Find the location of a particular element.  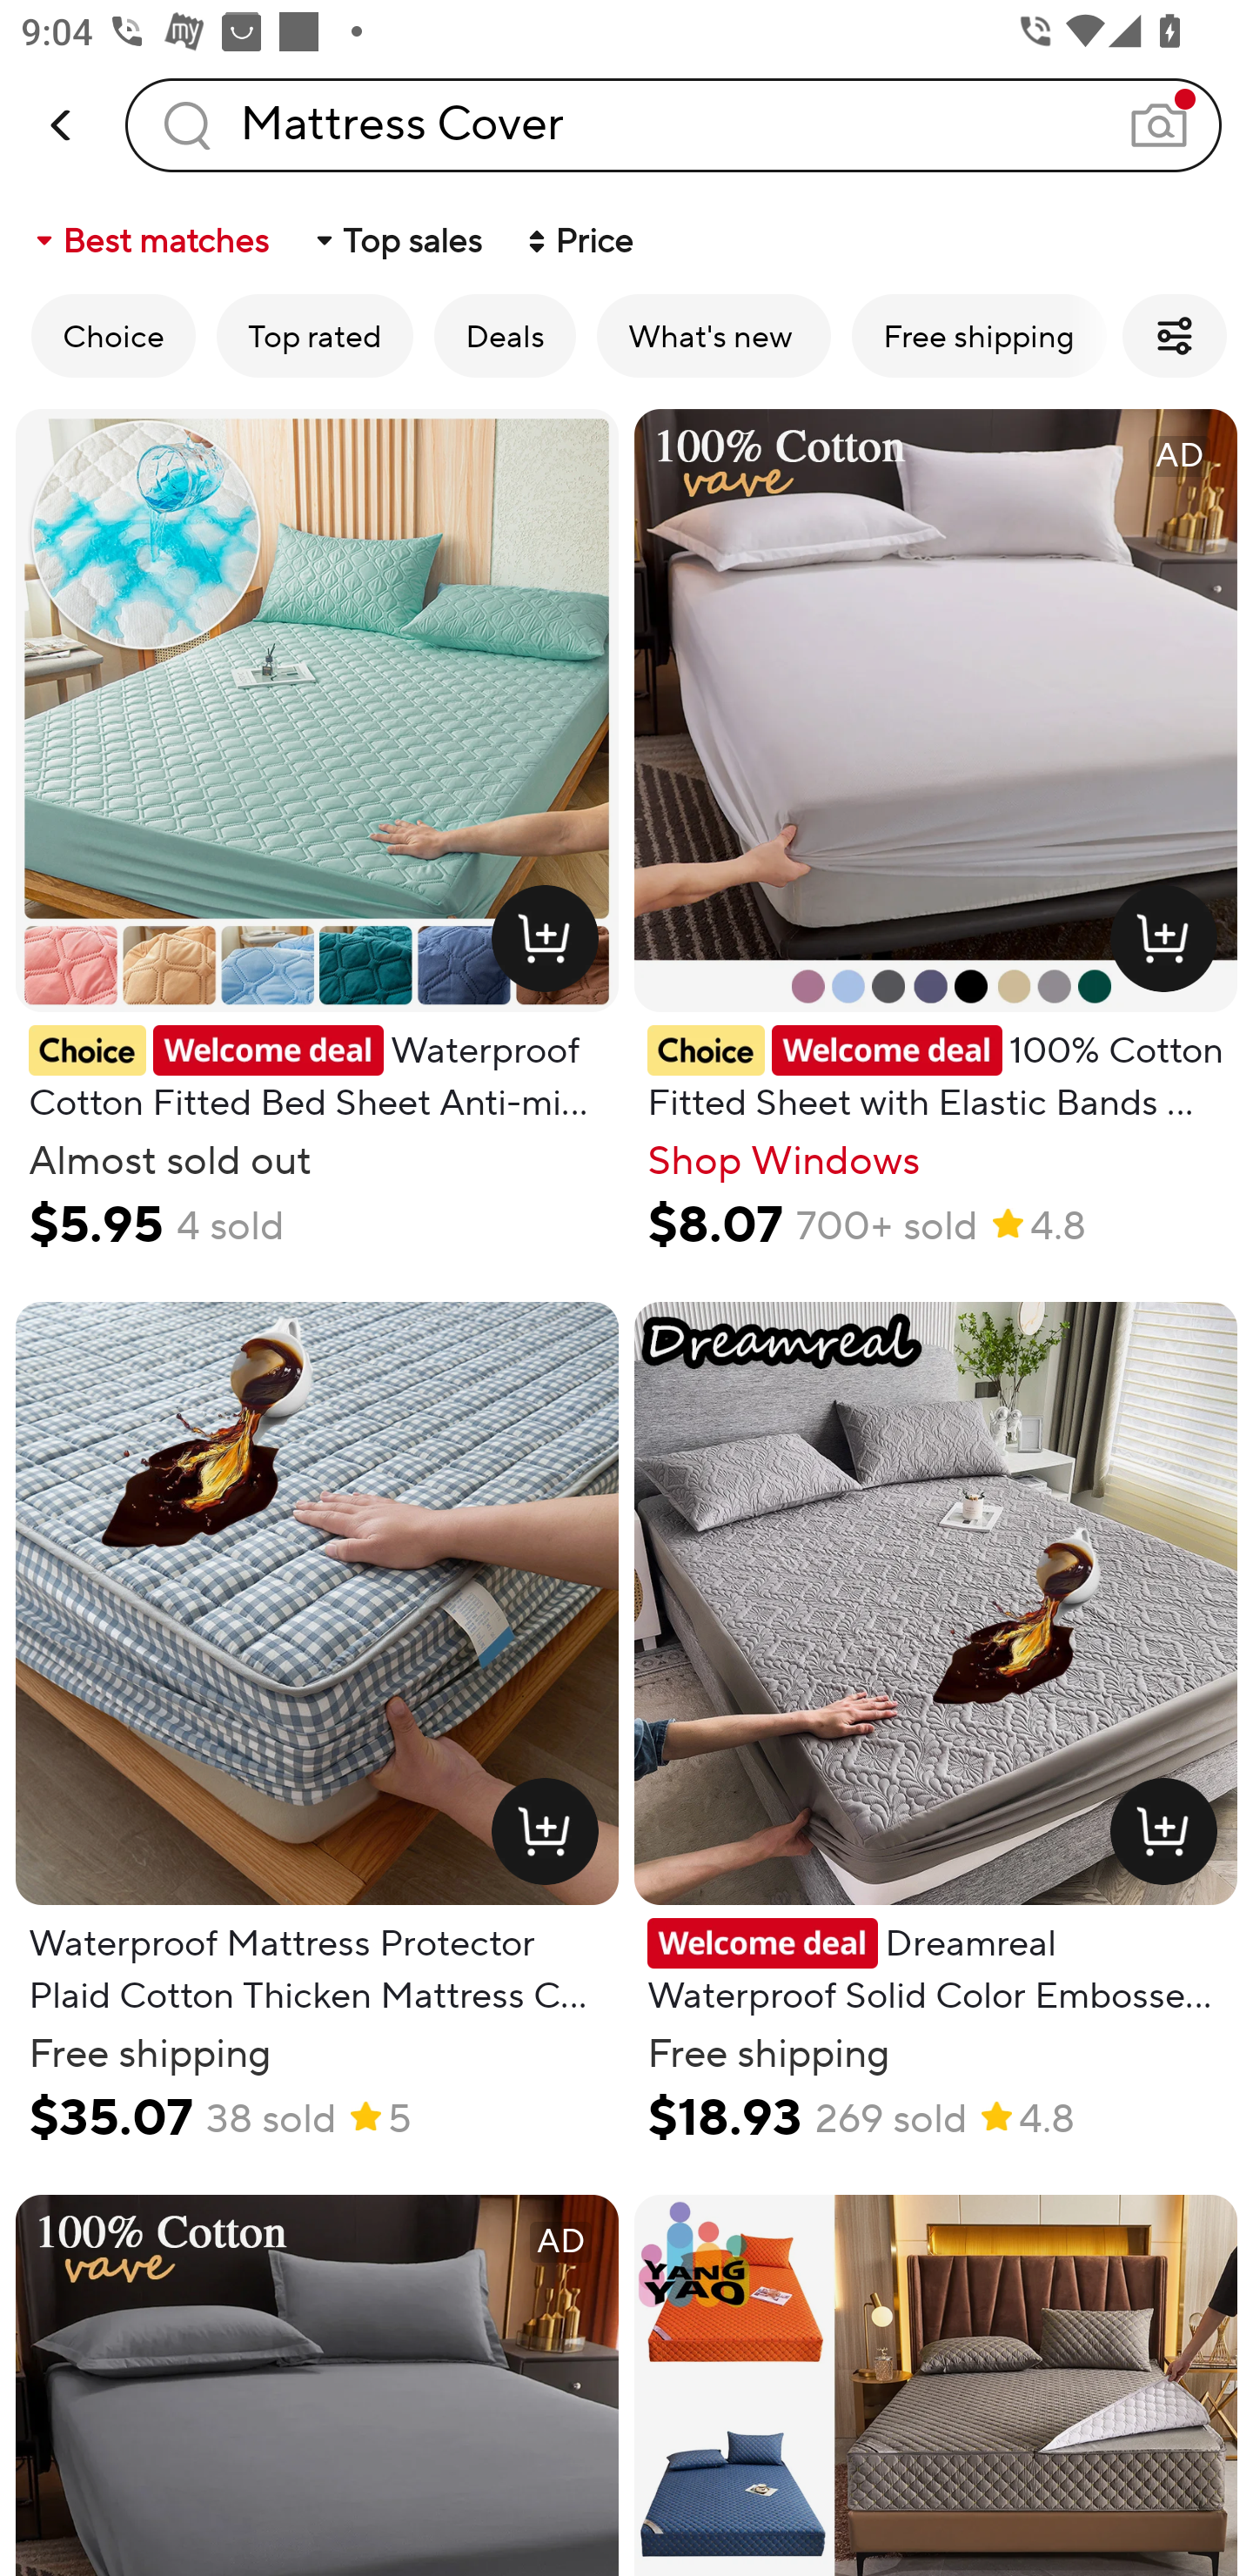

Free shipping is located at coordinates (979, 336).